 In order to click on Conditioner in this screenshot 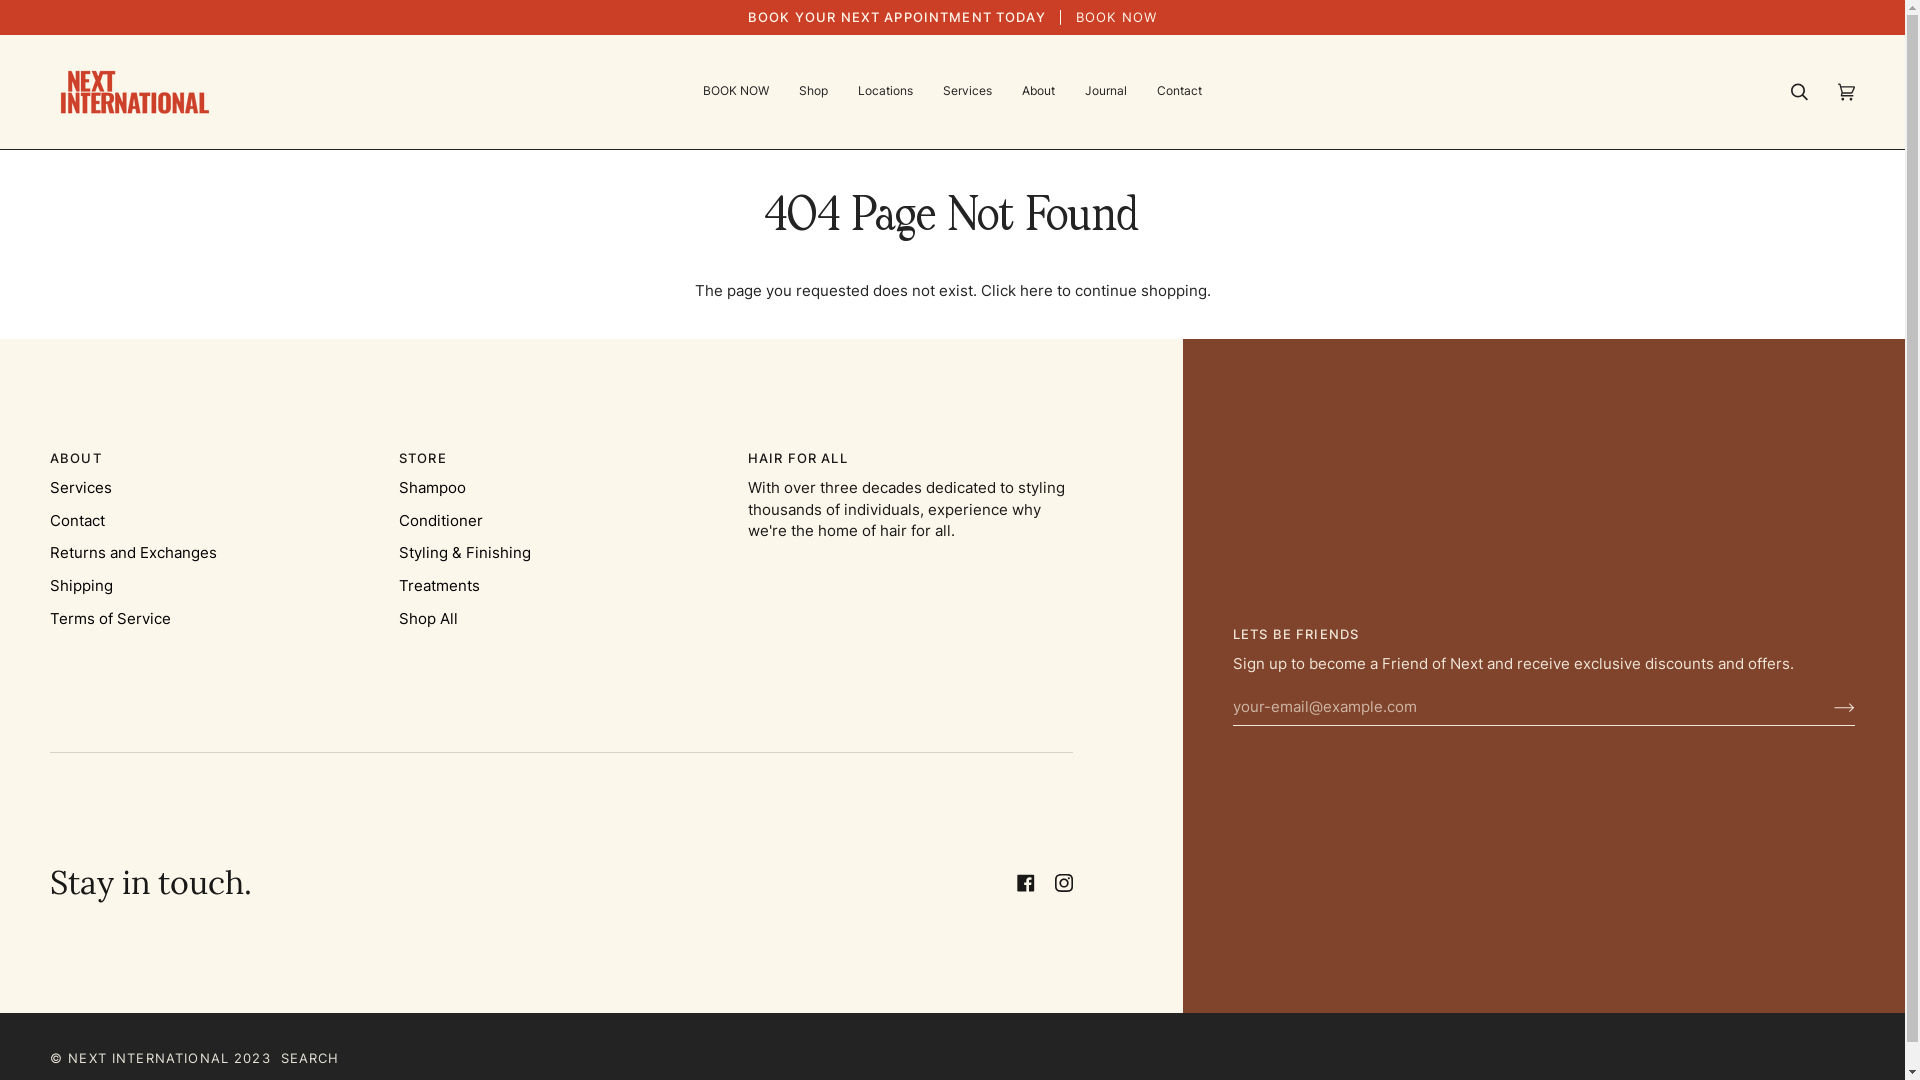, I will do `click(441, 521)`.